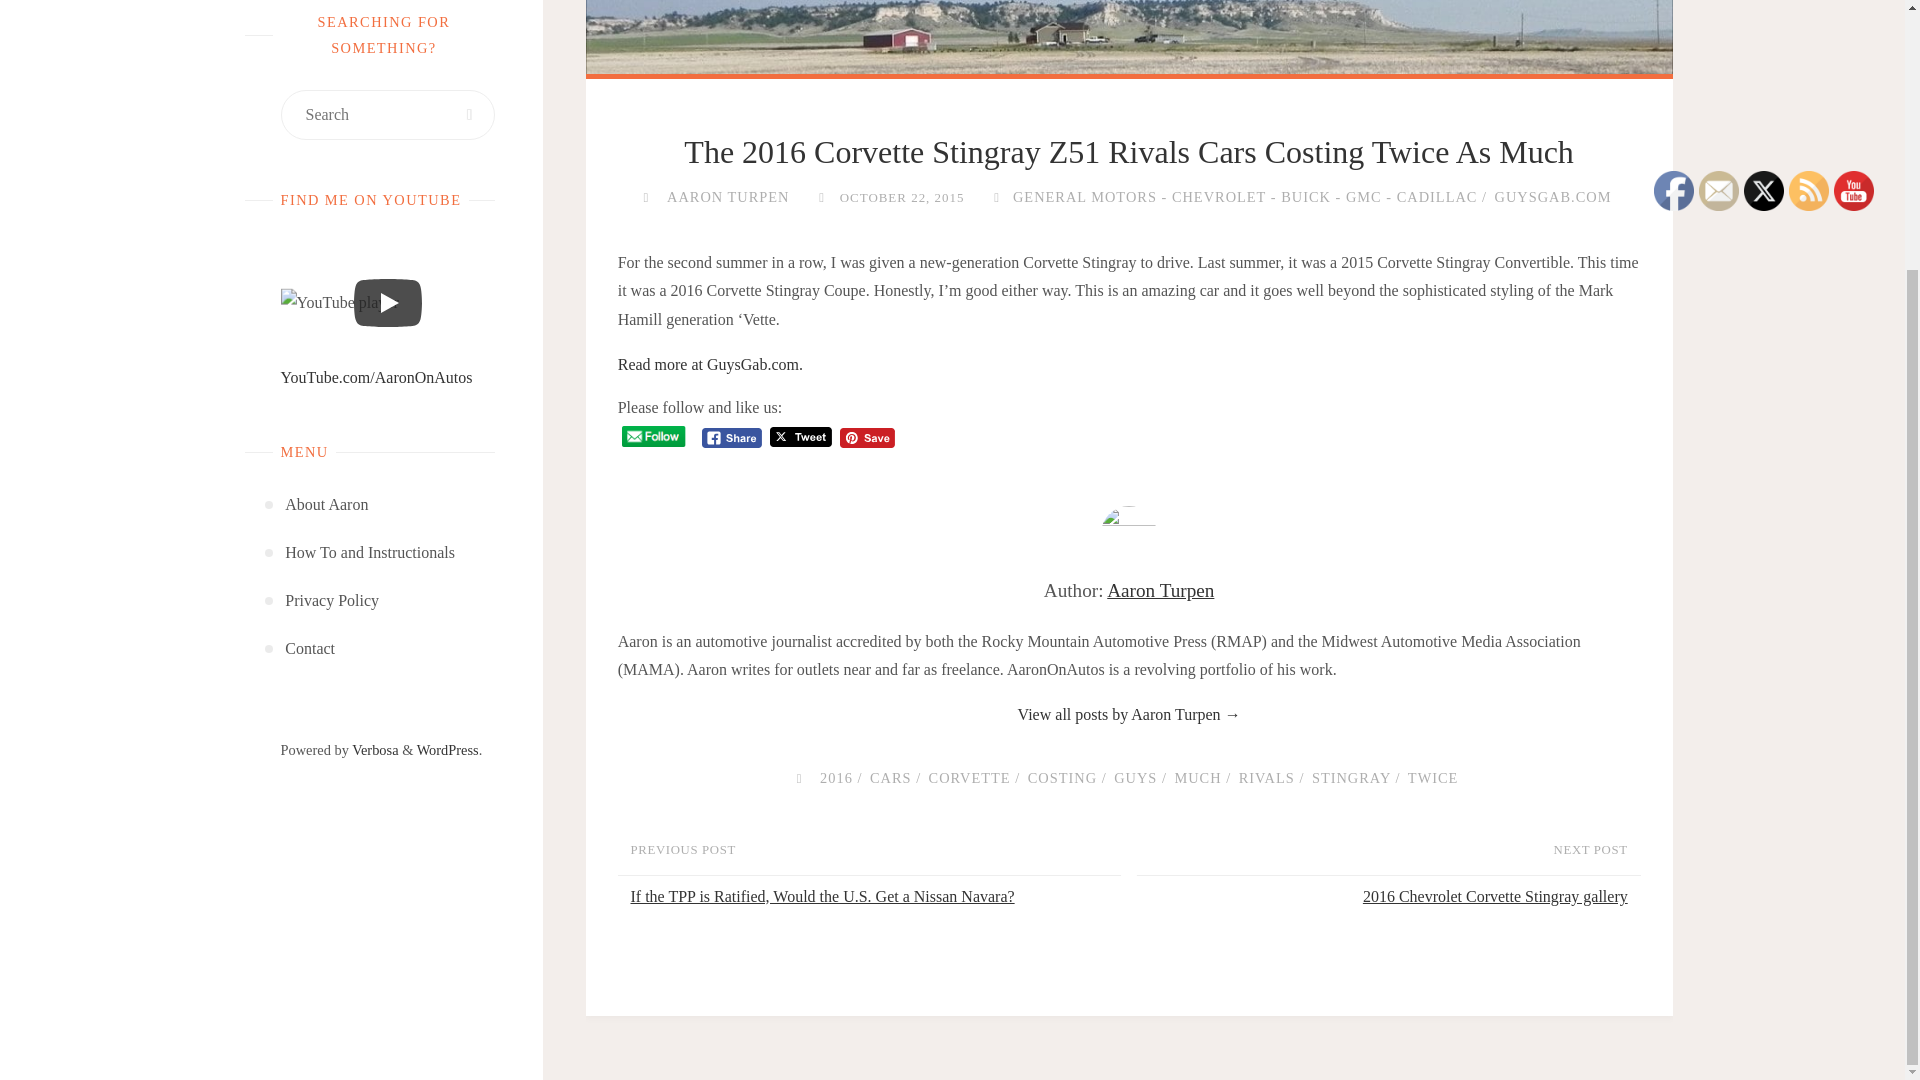  What do you see at coordinates (732, 438) in the screenshot?
I see `Facebook Share` at bounding box center [732, 438].